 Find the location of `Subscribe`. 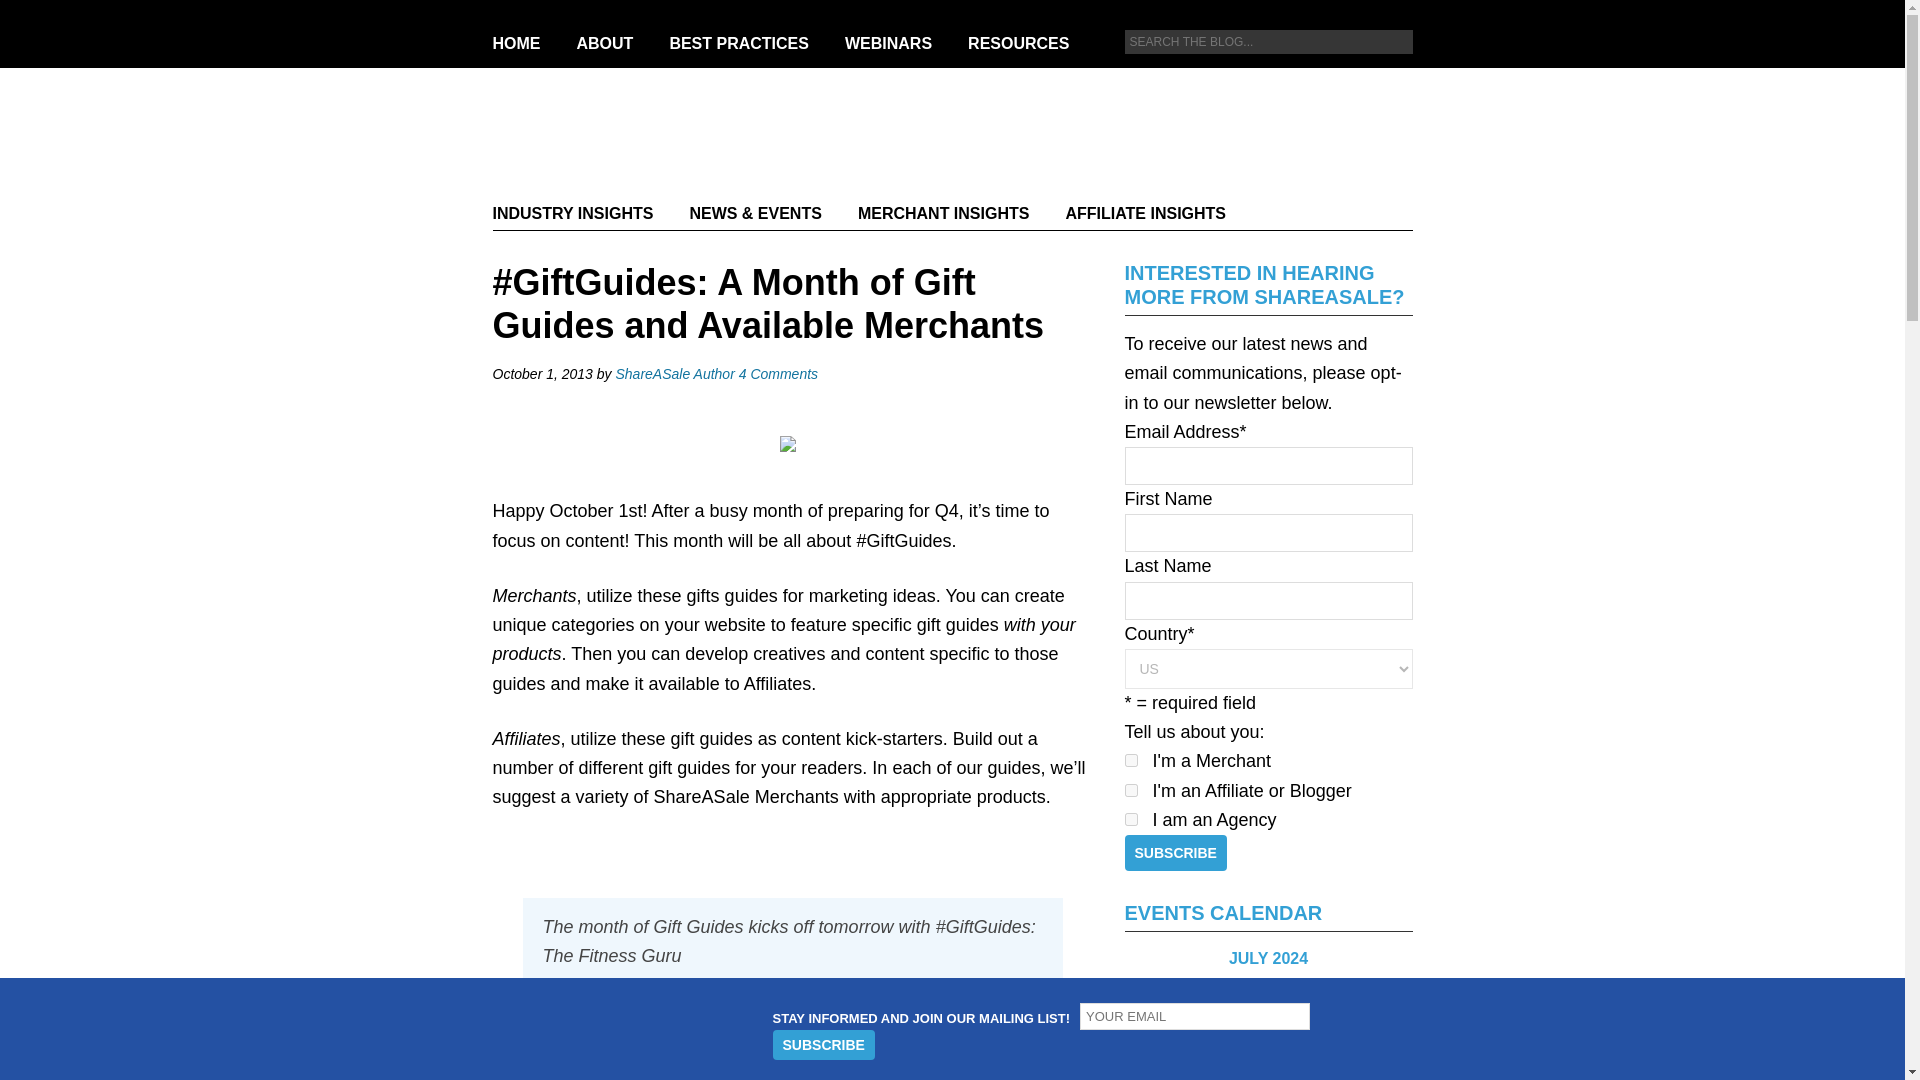

Subscribe is located at coordinates (822, 1044).